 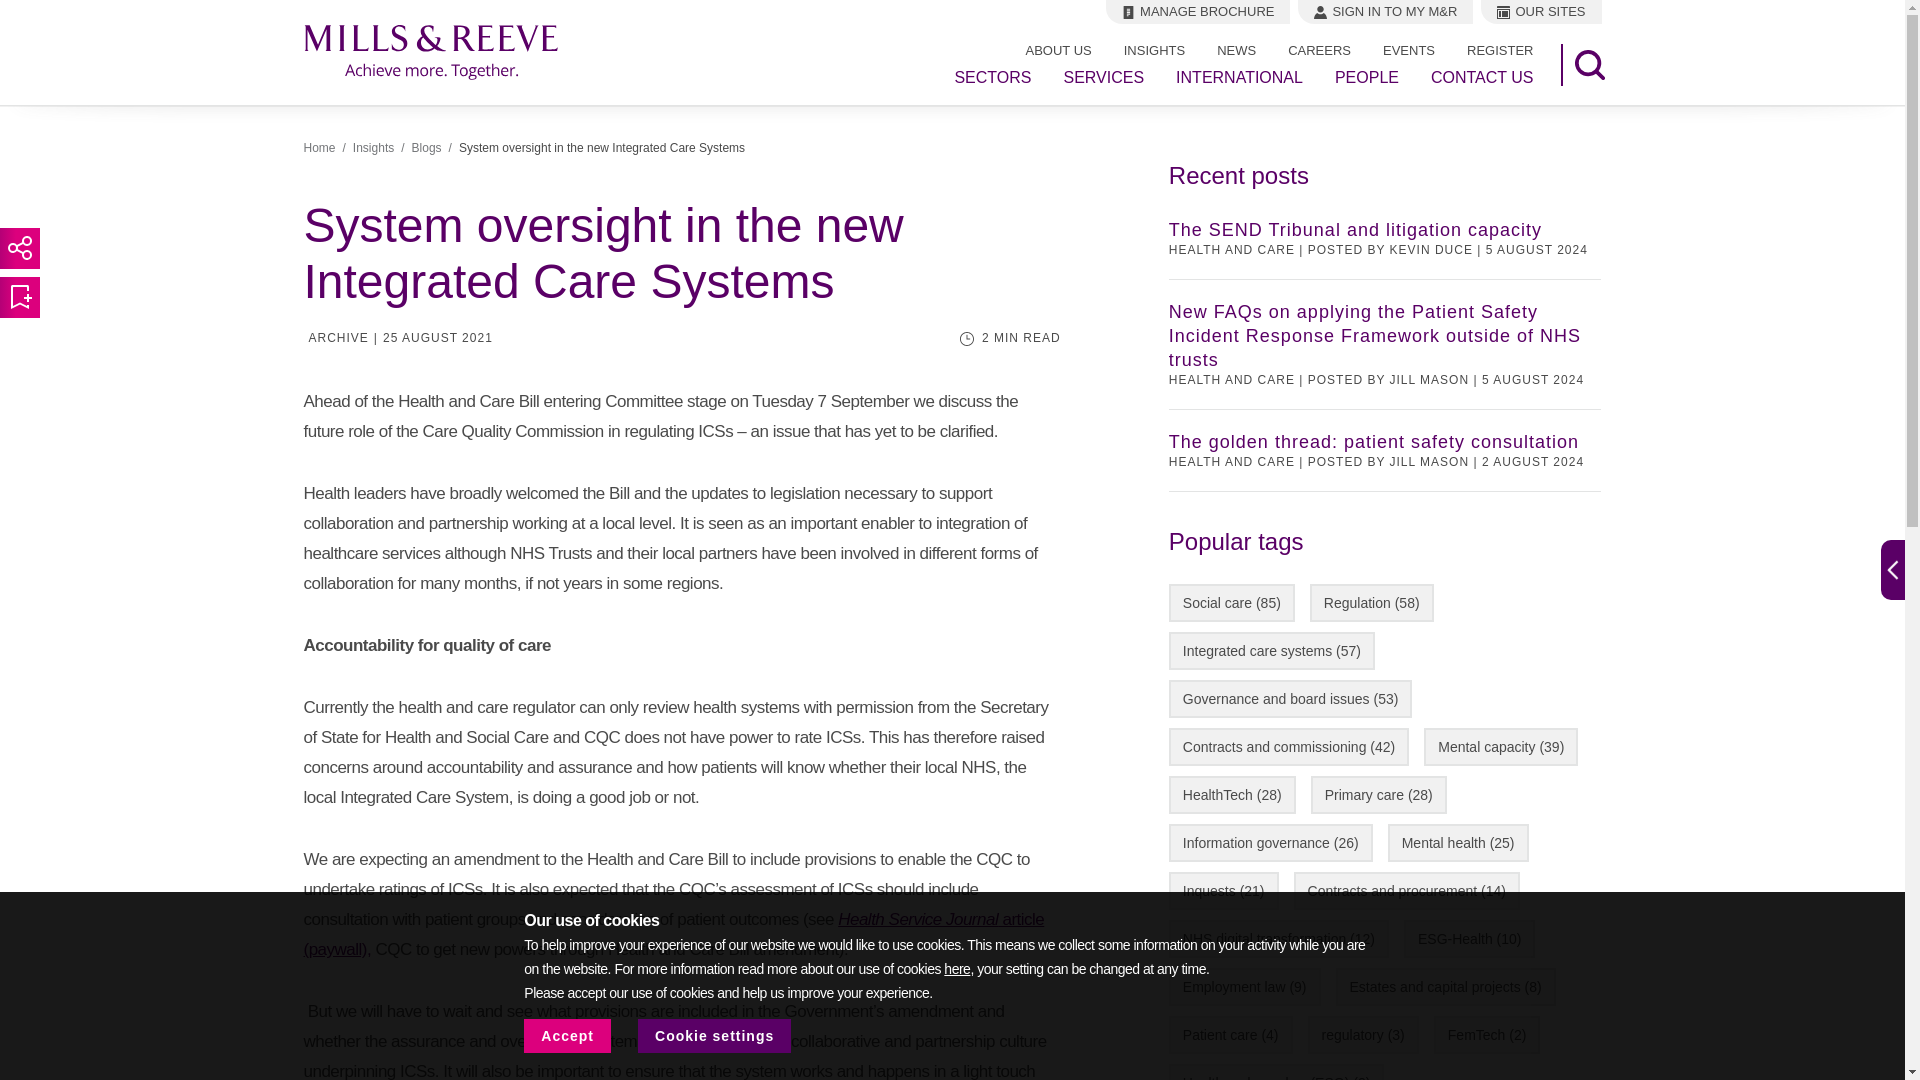 What do you see at coordinates (1366, 78) in the screenshot?
I see `PEOPLE` at bounding box center [1366, 78].